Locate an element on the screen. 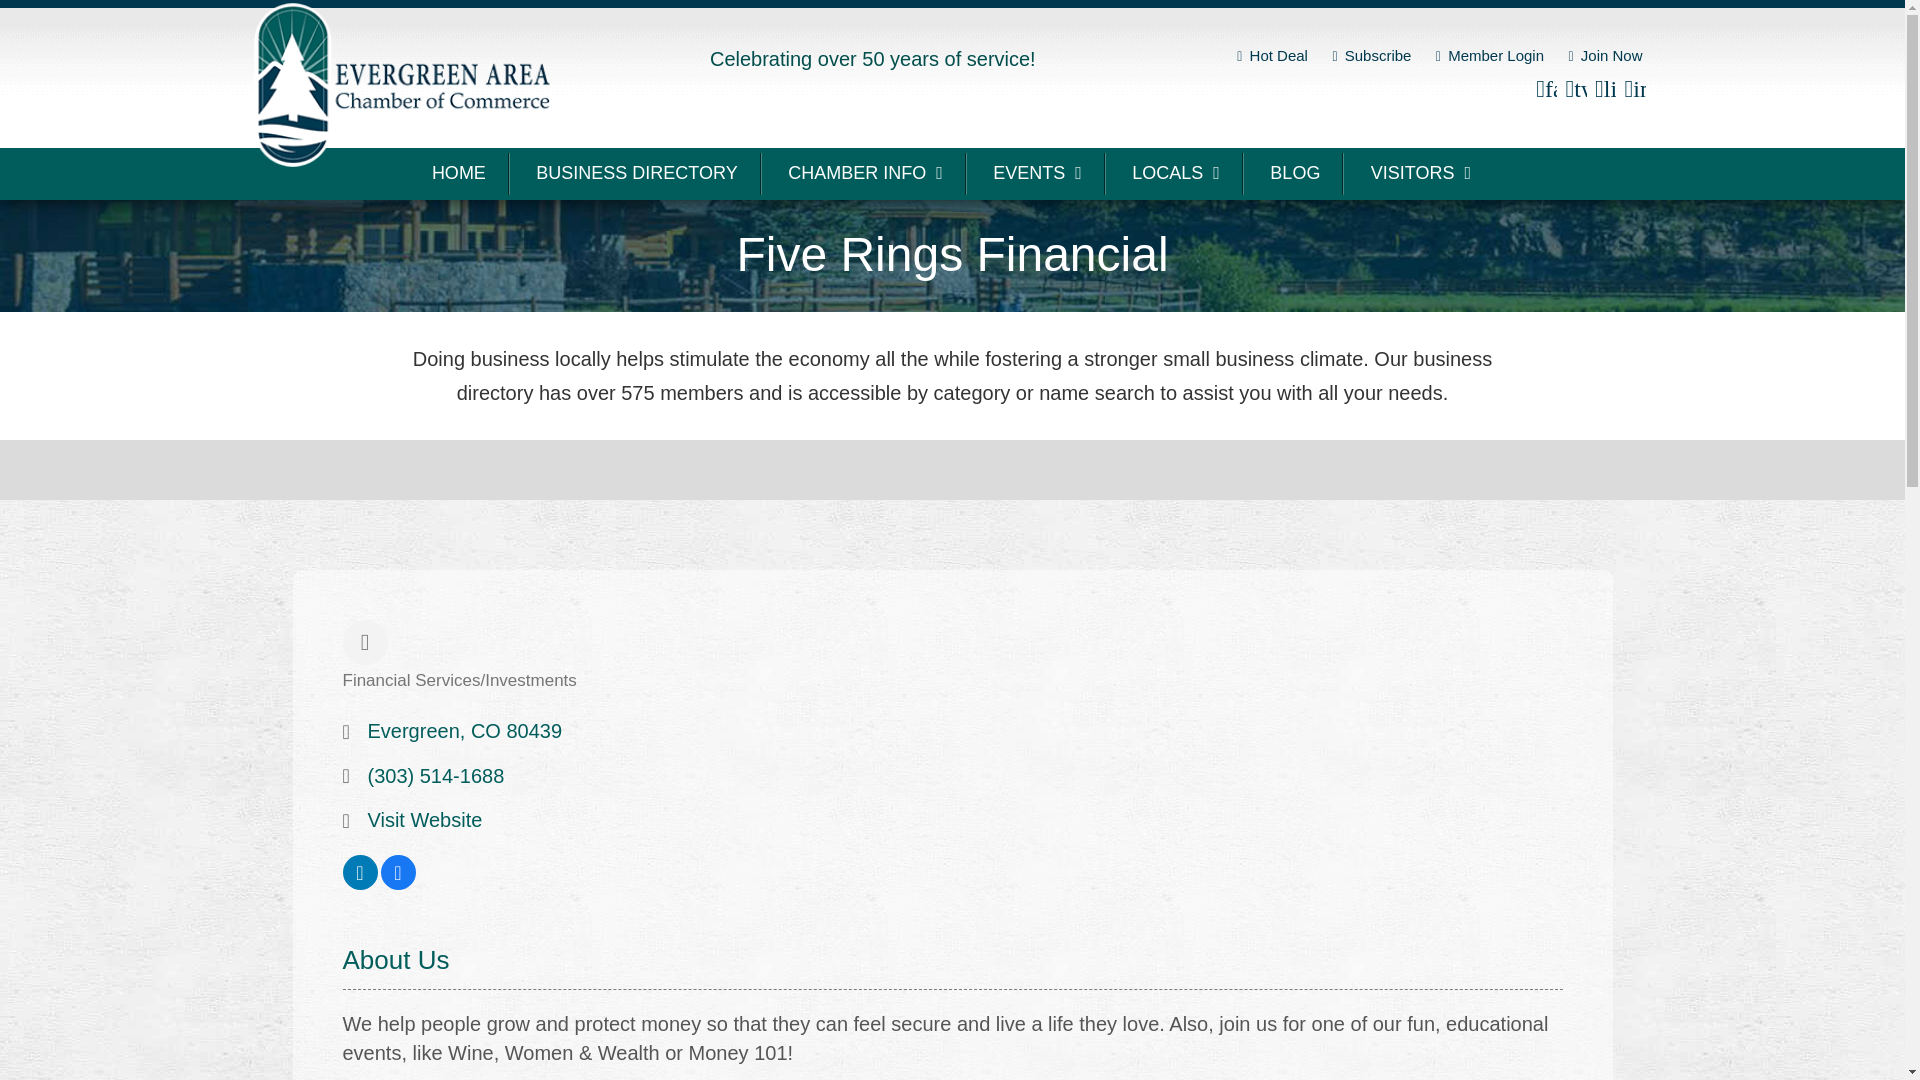 The width and height of the screenshot is (1920, 1080). View on LinkedIn is located at coordinates (358, 882).